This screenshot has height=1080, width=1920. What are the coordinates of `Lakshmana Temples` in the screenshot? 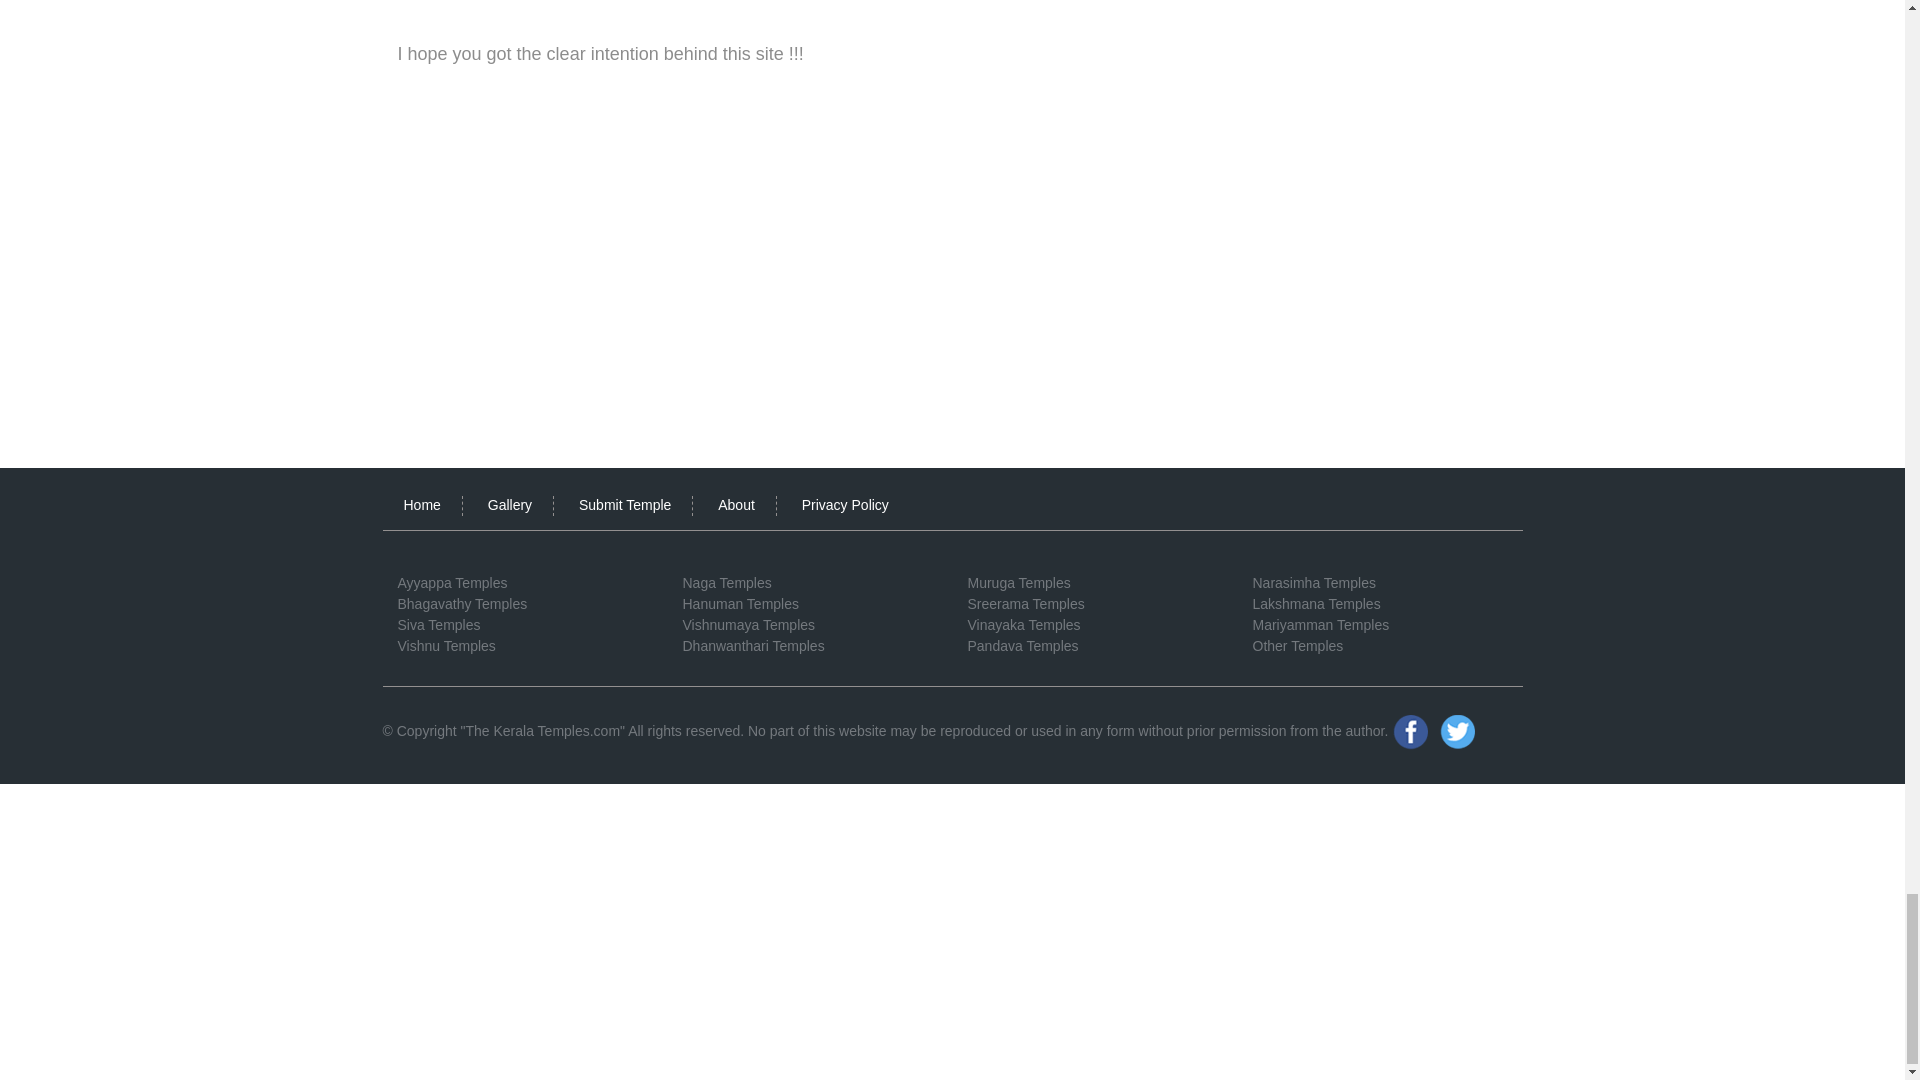 It's located at (1316, 604).